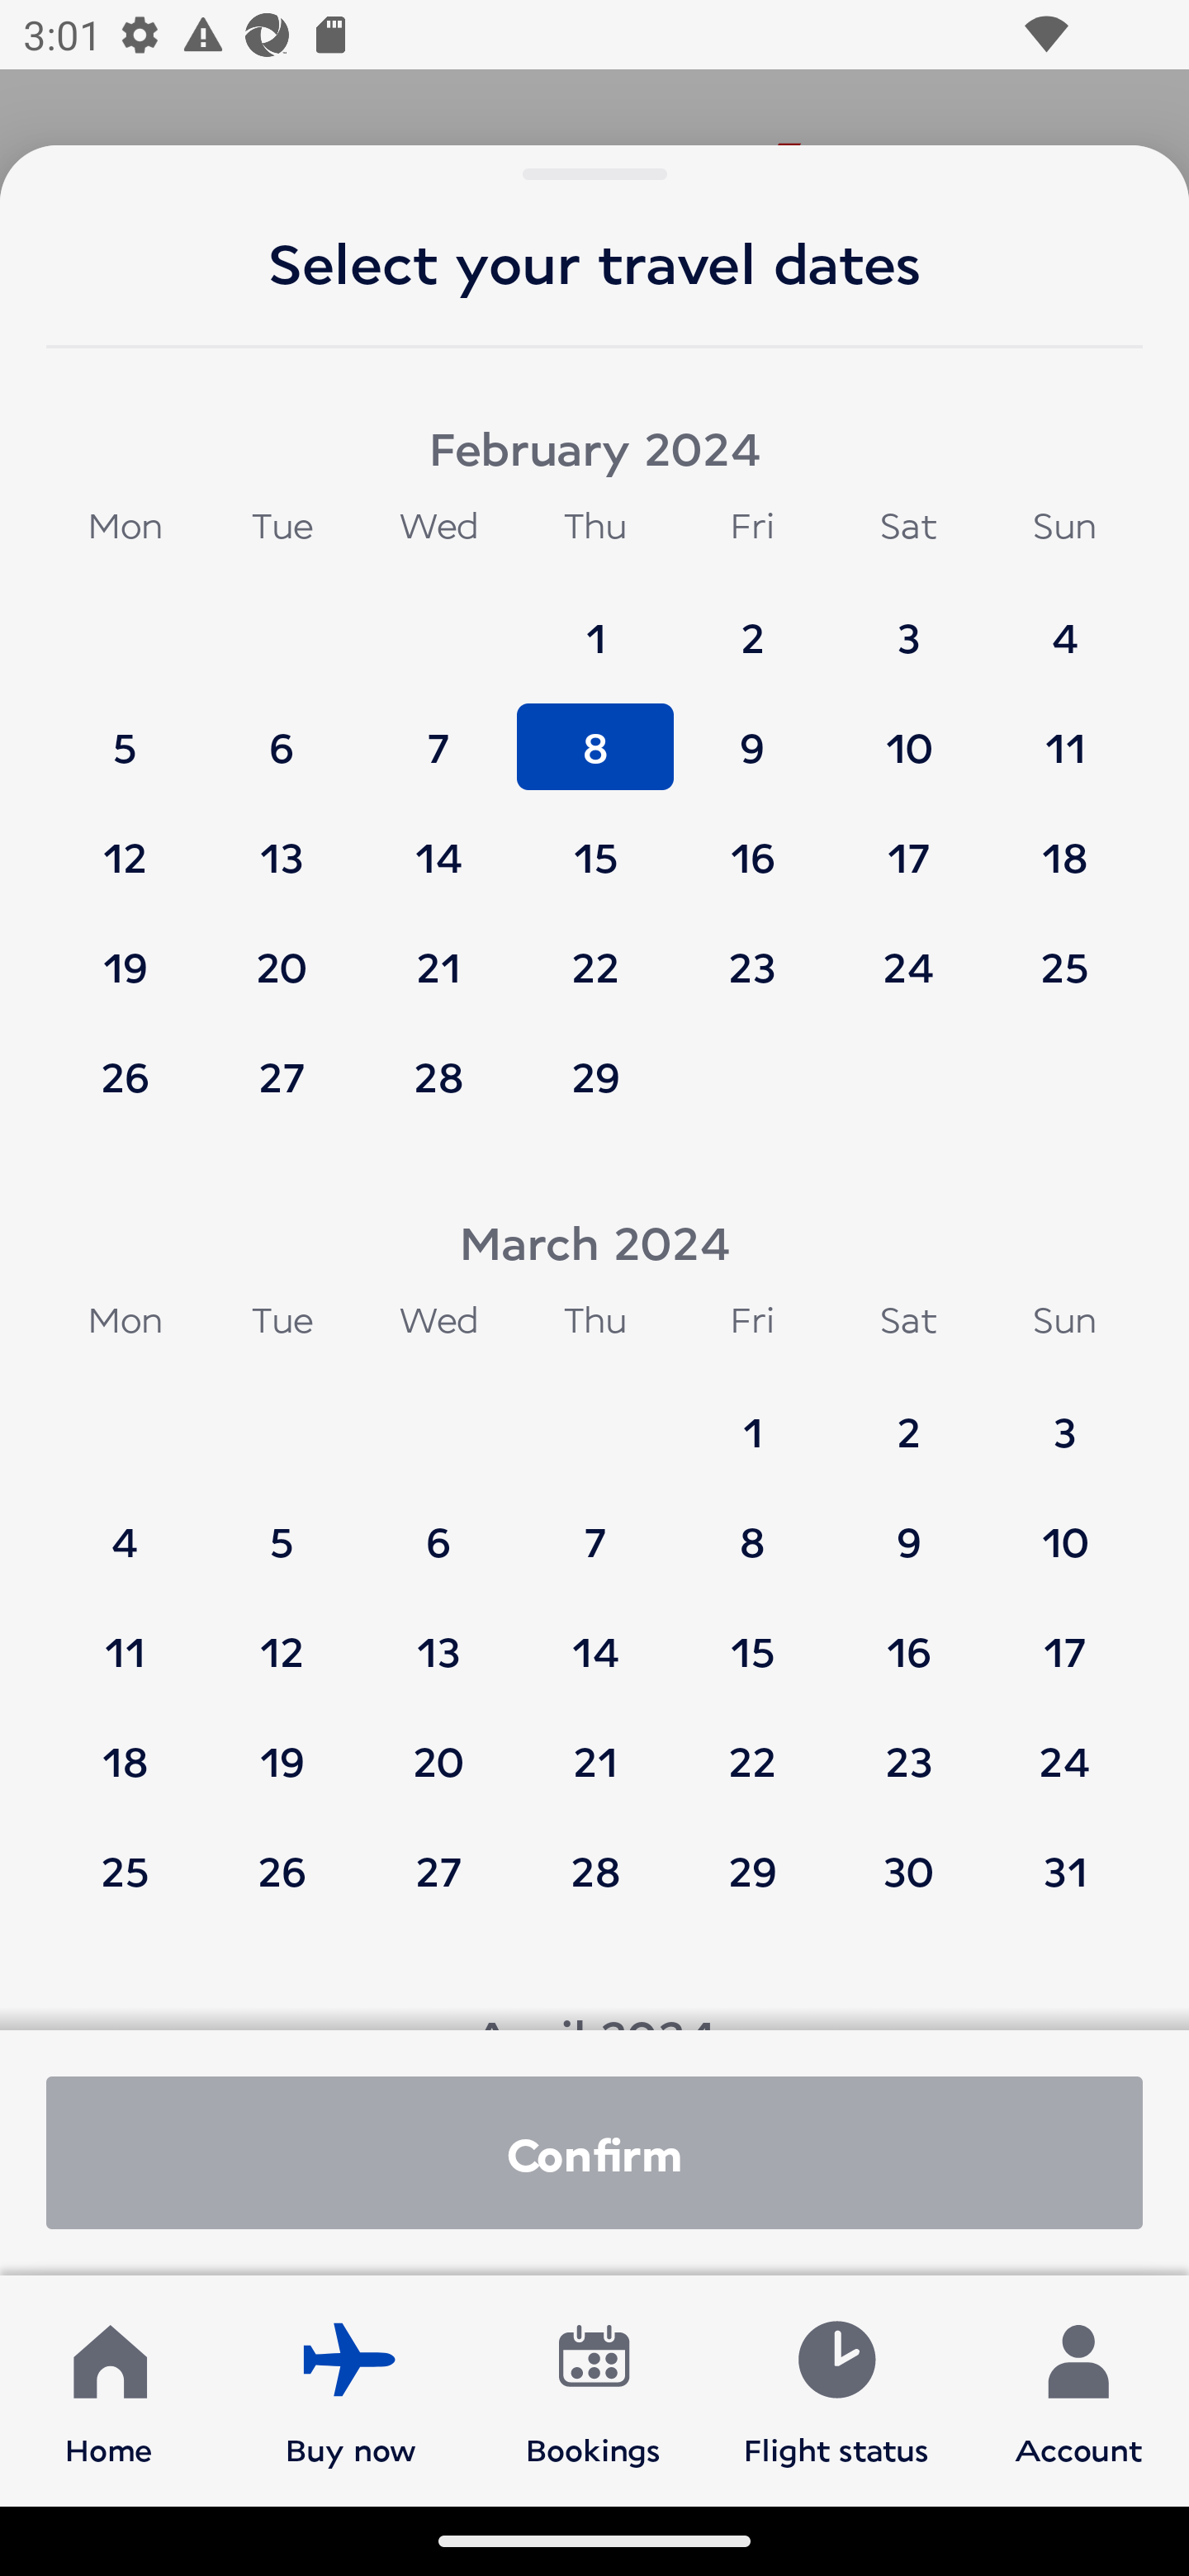 Image resolution: width=1189 pixels, height=2576 pixels. Describe the element at coordinates (595, 1077) in the screenshot. I see `29` at that location.